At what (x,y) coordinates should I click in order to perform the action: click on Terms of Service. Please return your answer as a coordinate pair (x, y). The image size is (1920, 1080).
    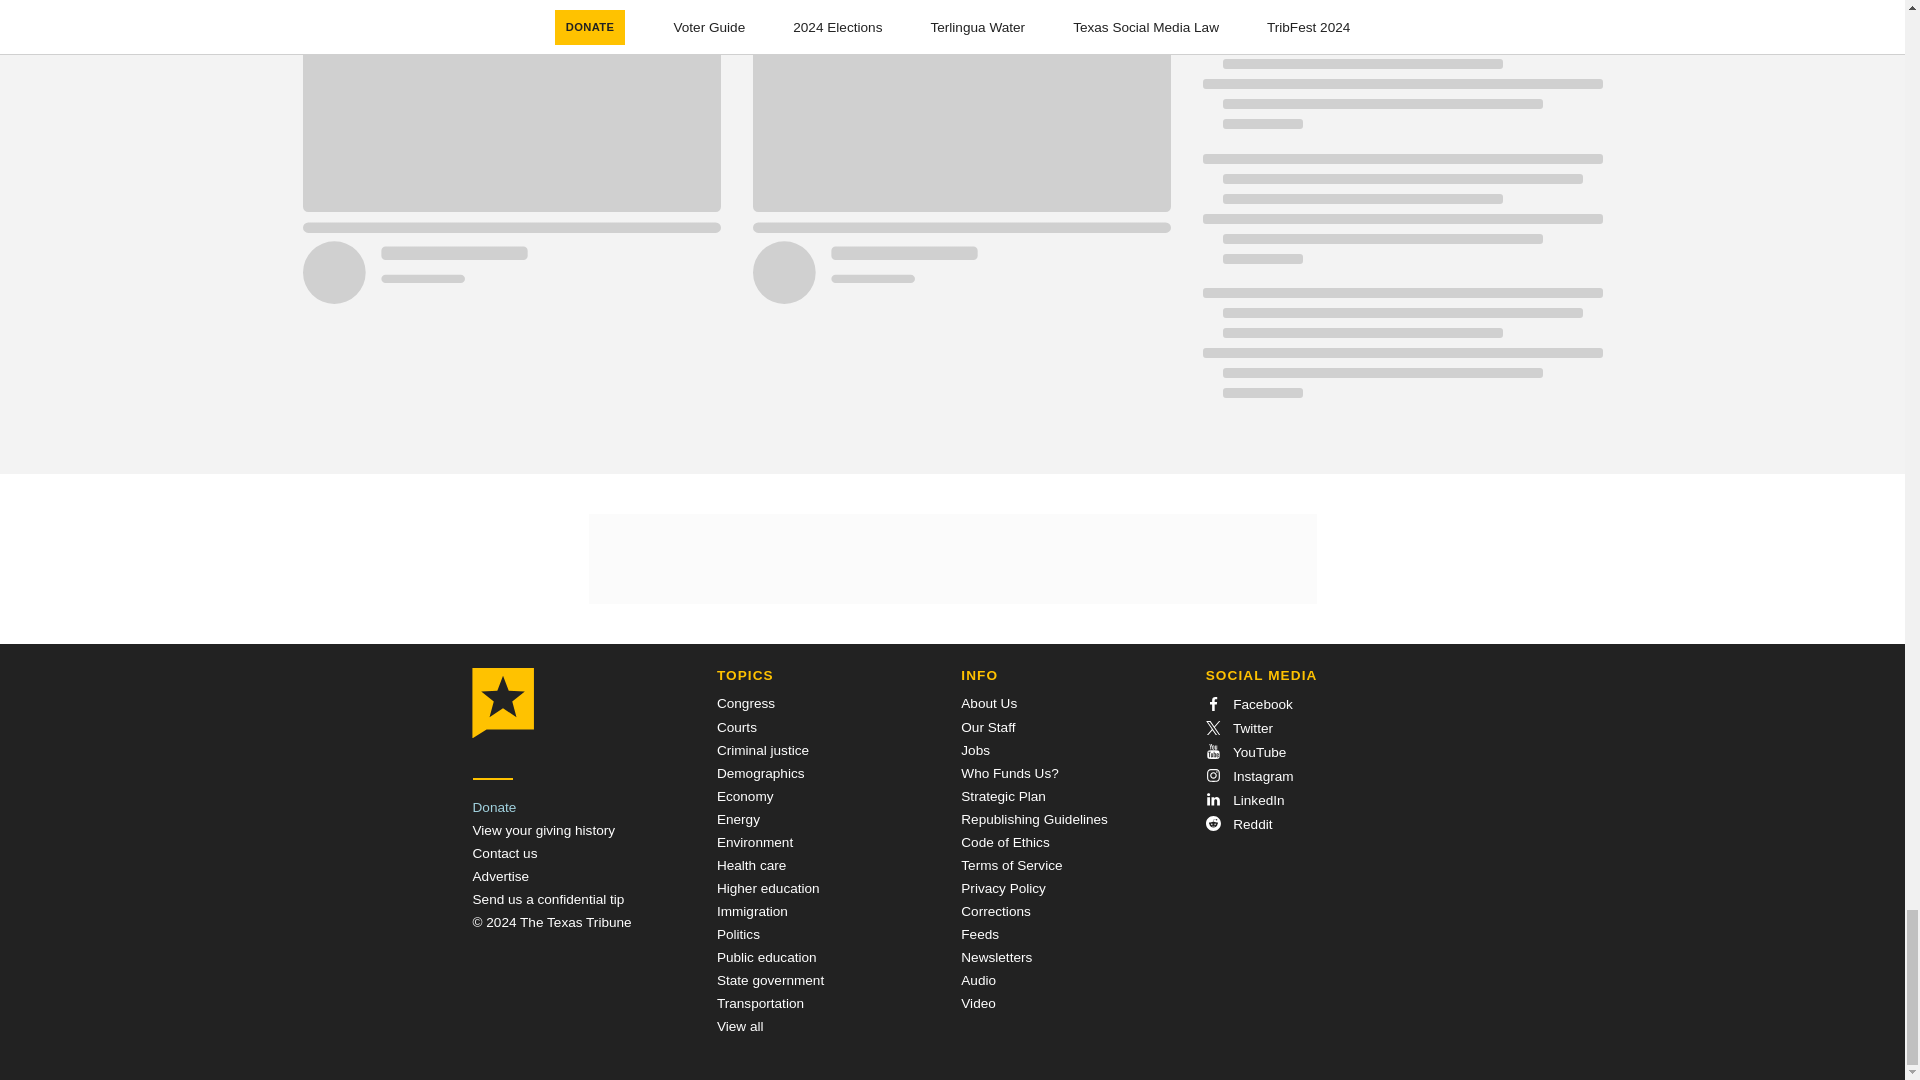
    Looking at the image, I should click on (1011, 864).